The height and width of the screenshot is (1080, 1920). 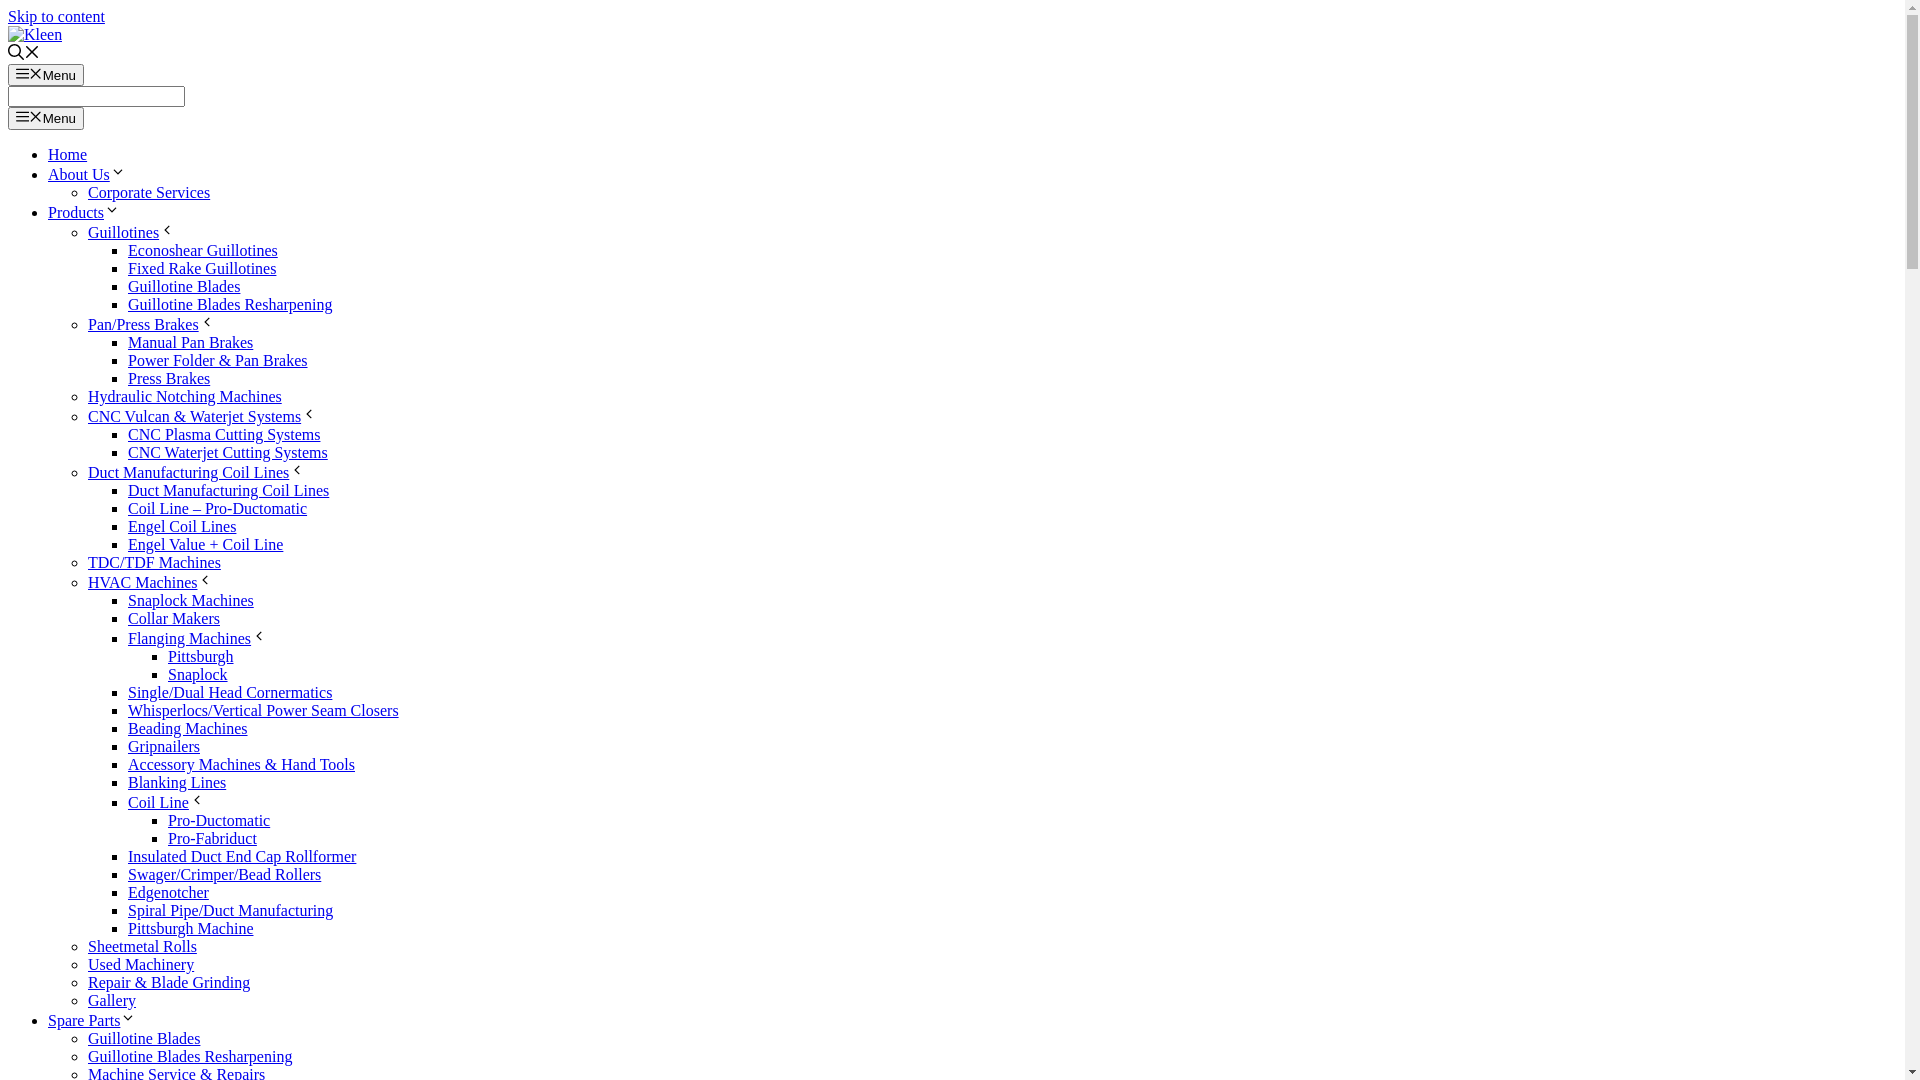 I want to click on Duct Manufacturing Coil Lines, so click(x=196, y=472).